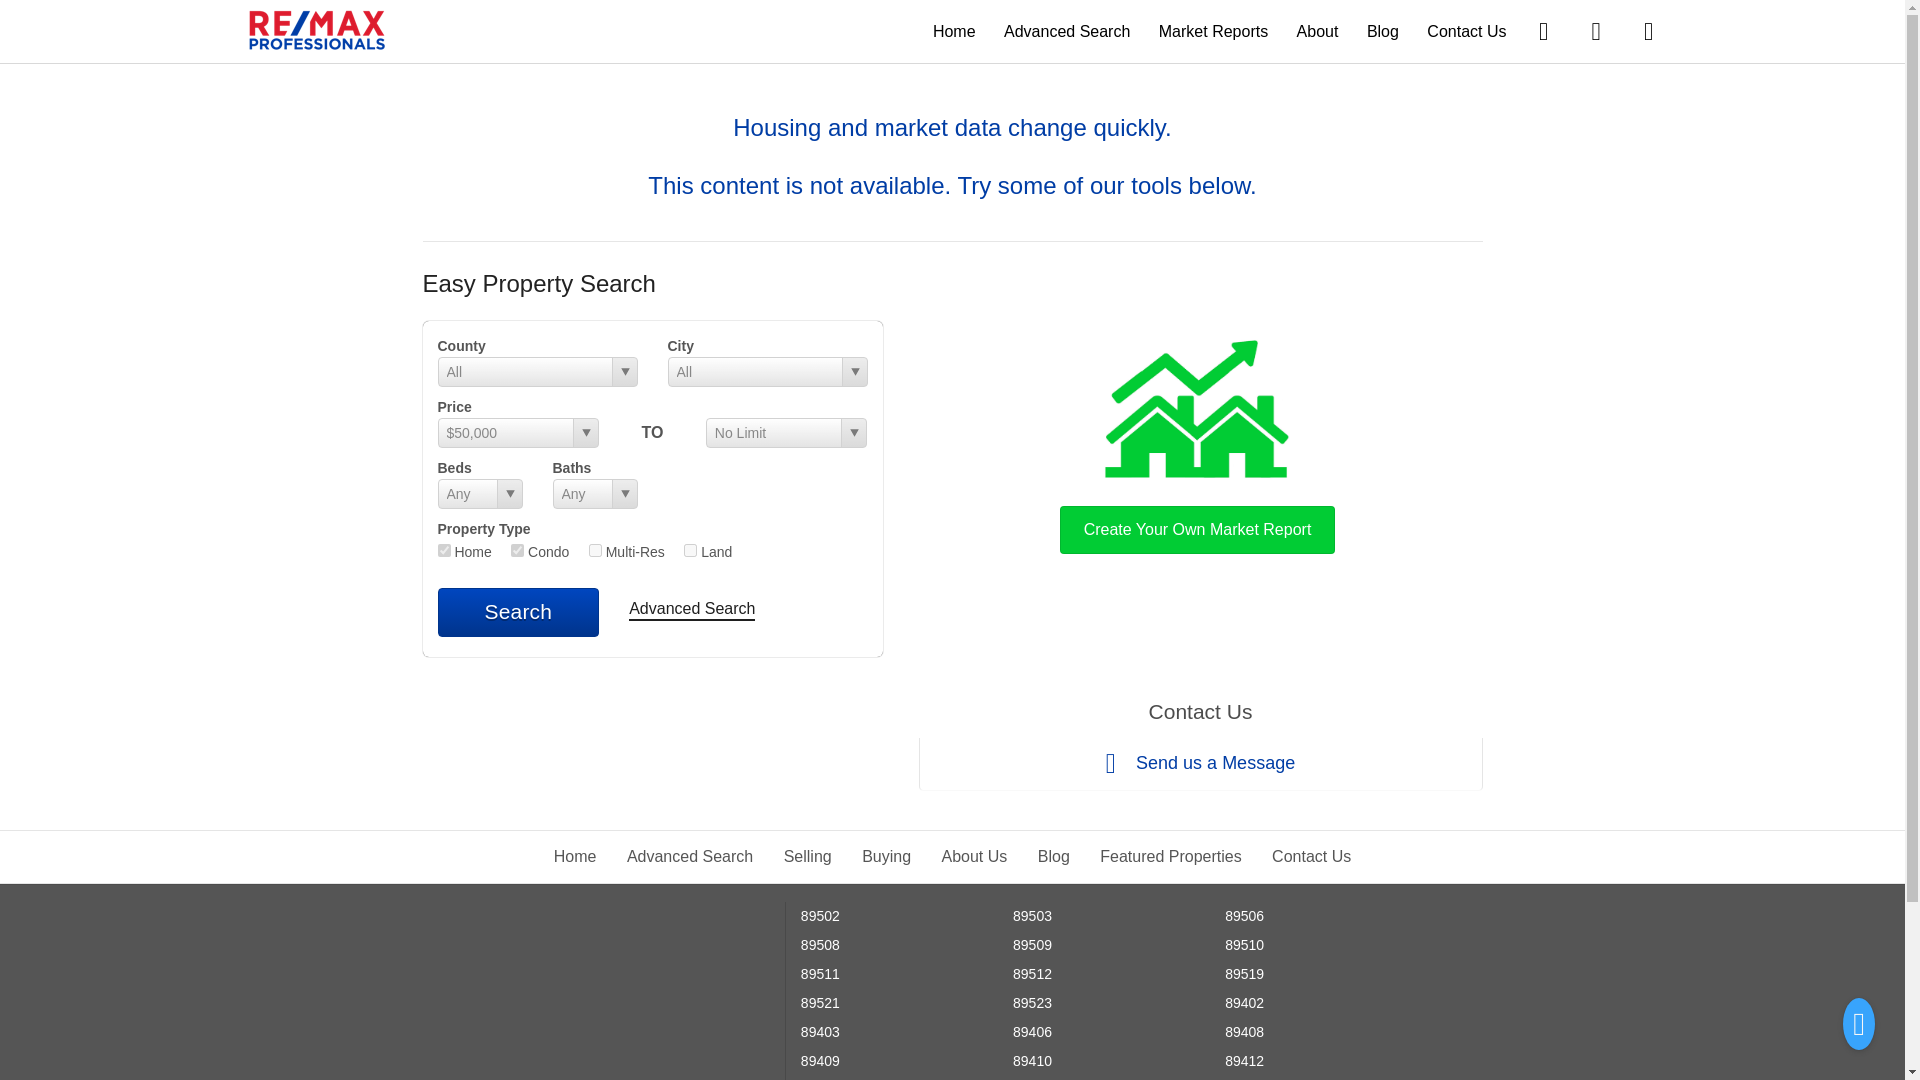 The image size is (1920, 1080). What do you see at coordinates (518, 612) in the screenshot?
I see `Search` at bounding box center [518, 612].